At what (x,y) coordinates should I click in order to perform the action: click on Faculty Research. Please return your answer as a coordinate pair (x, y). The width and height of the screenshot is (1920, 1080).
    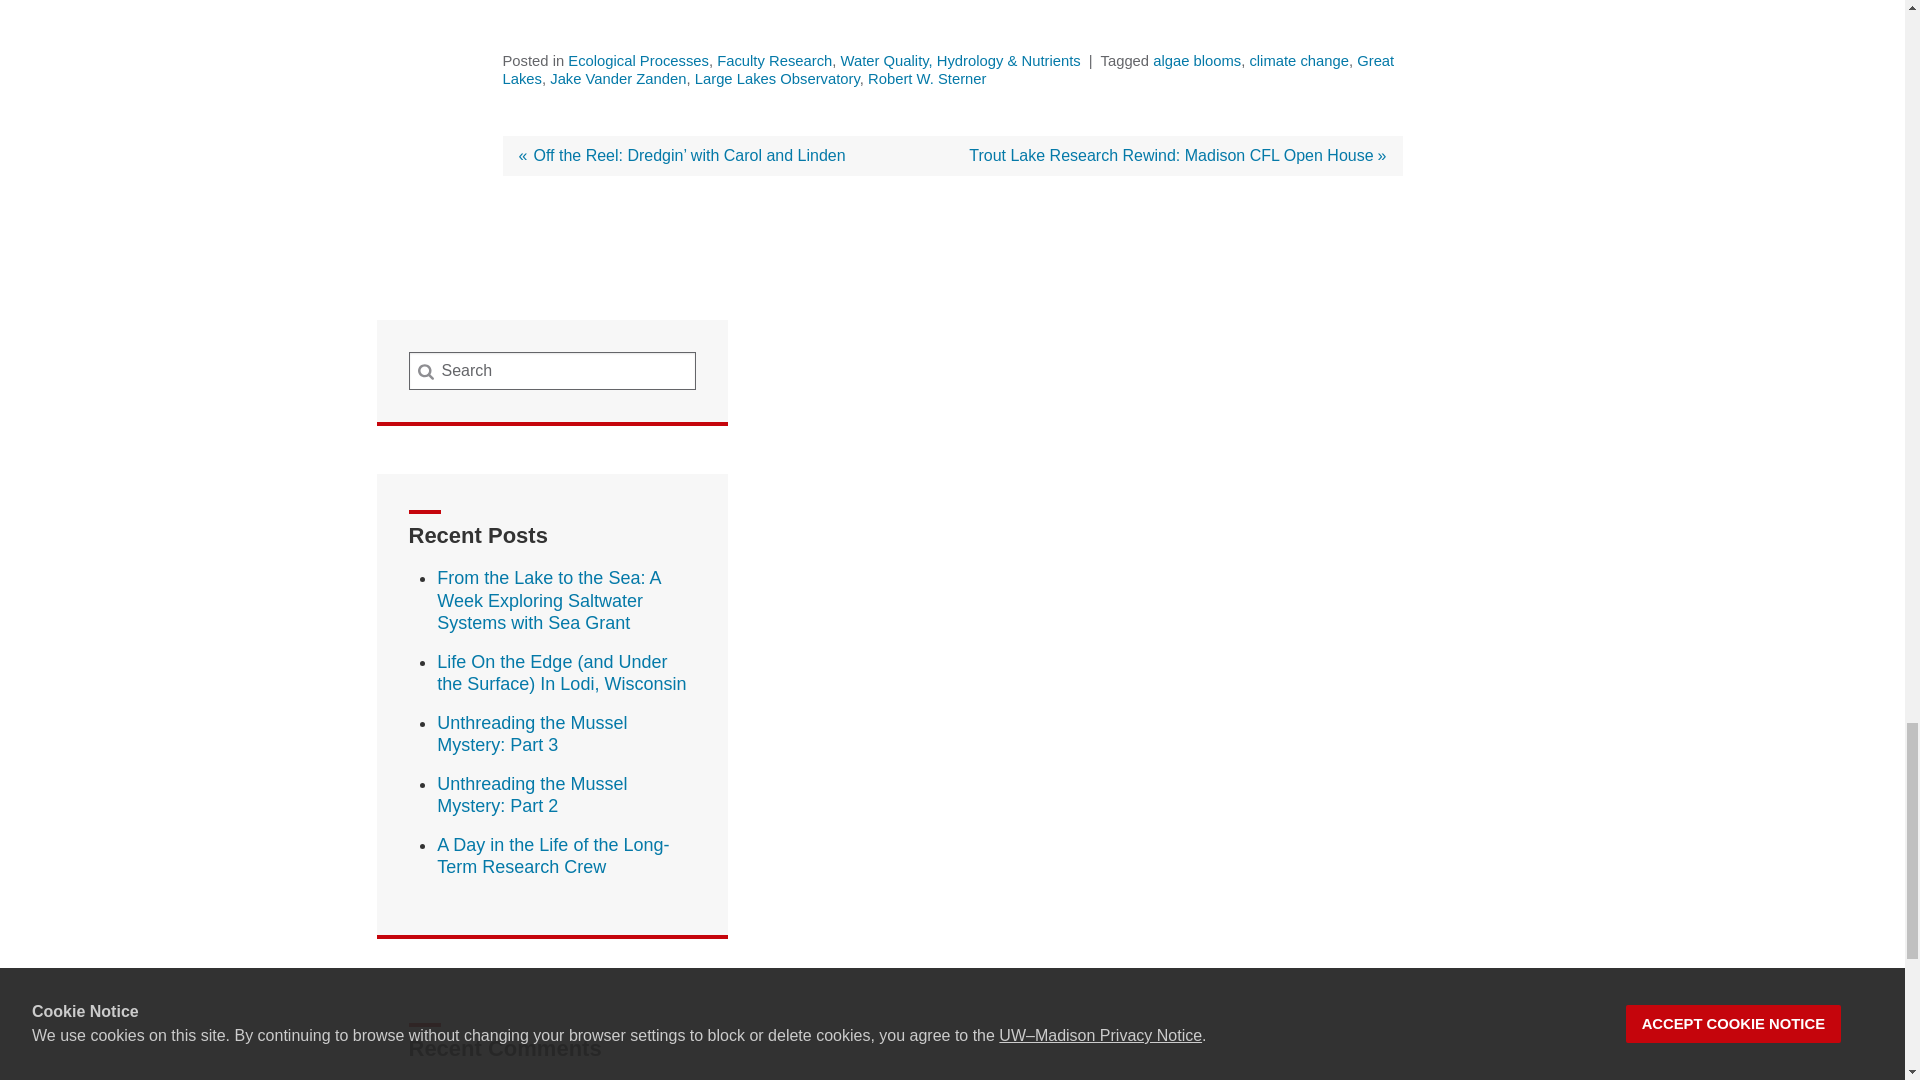
    Looking at the image, I should click on (774, 60).